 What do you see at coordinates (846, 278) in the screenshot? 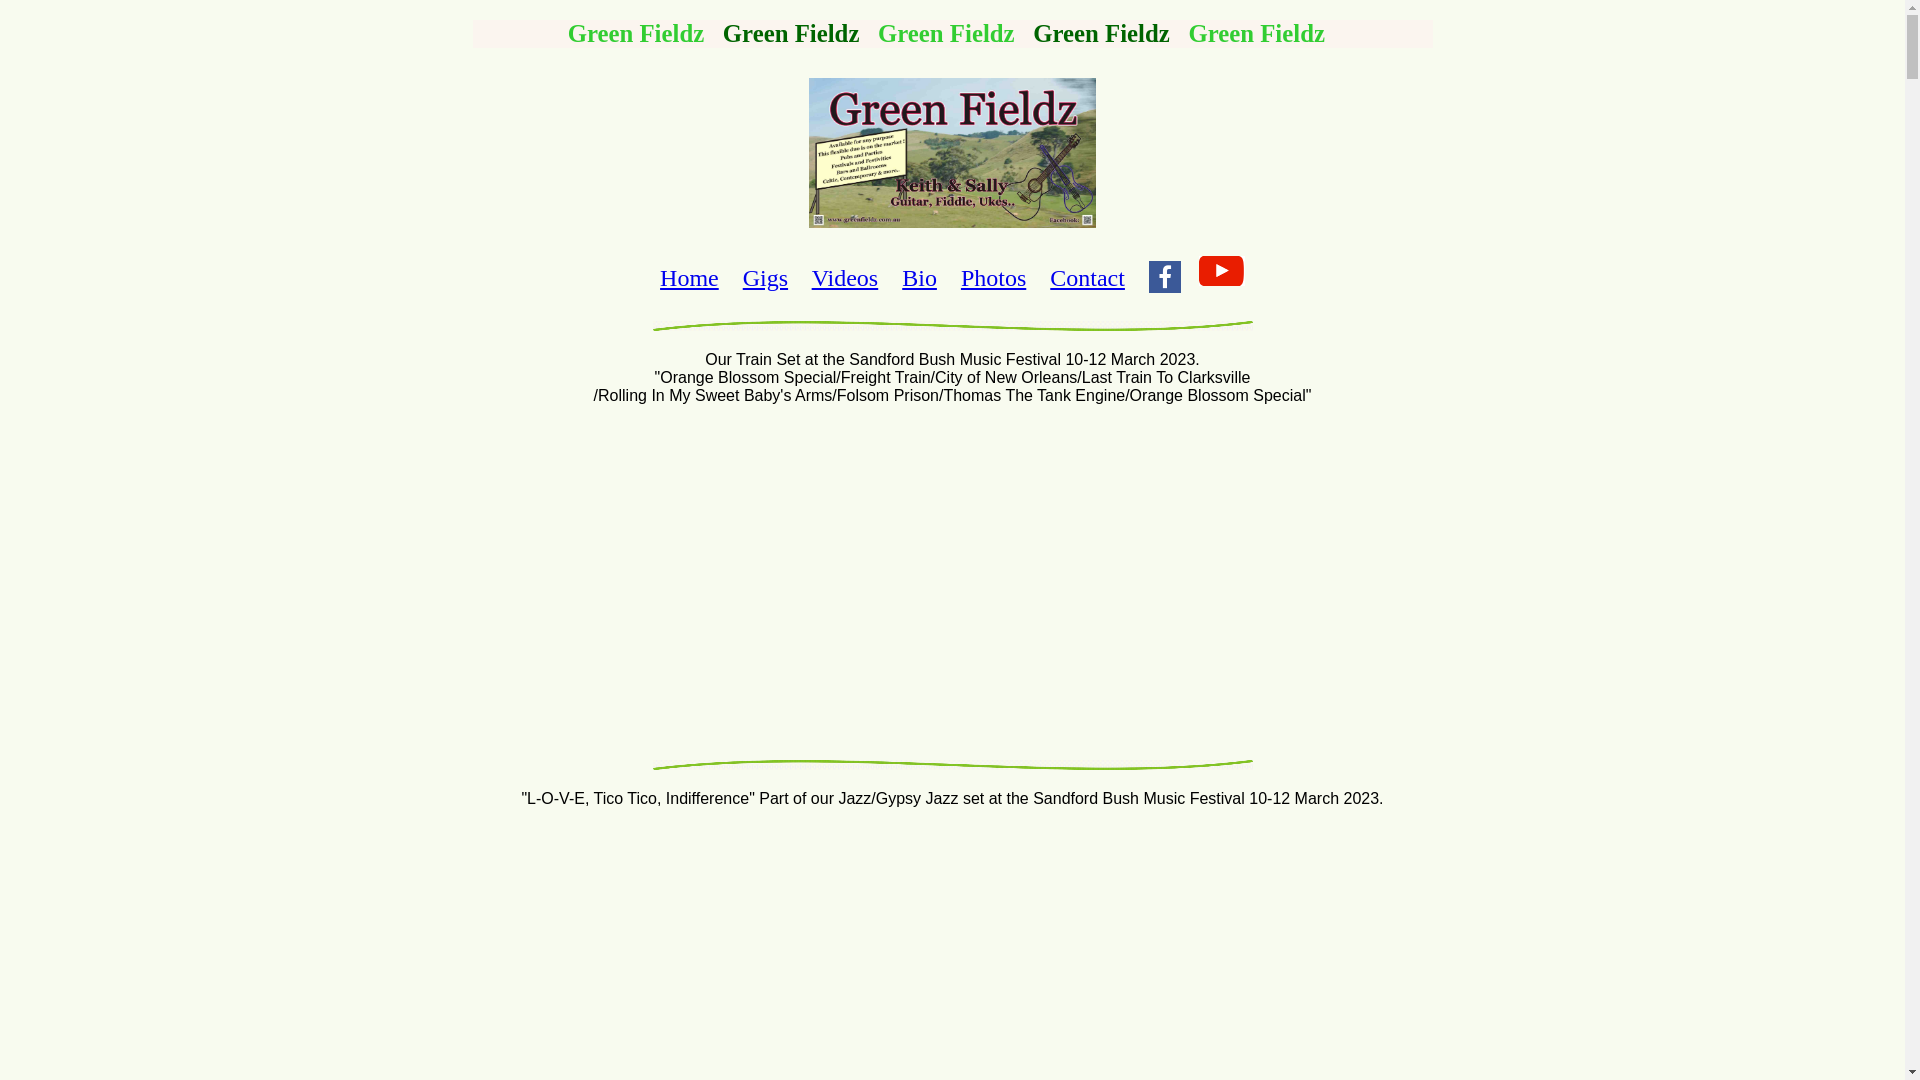
I see `Videos` at bounding box center [846, 278].